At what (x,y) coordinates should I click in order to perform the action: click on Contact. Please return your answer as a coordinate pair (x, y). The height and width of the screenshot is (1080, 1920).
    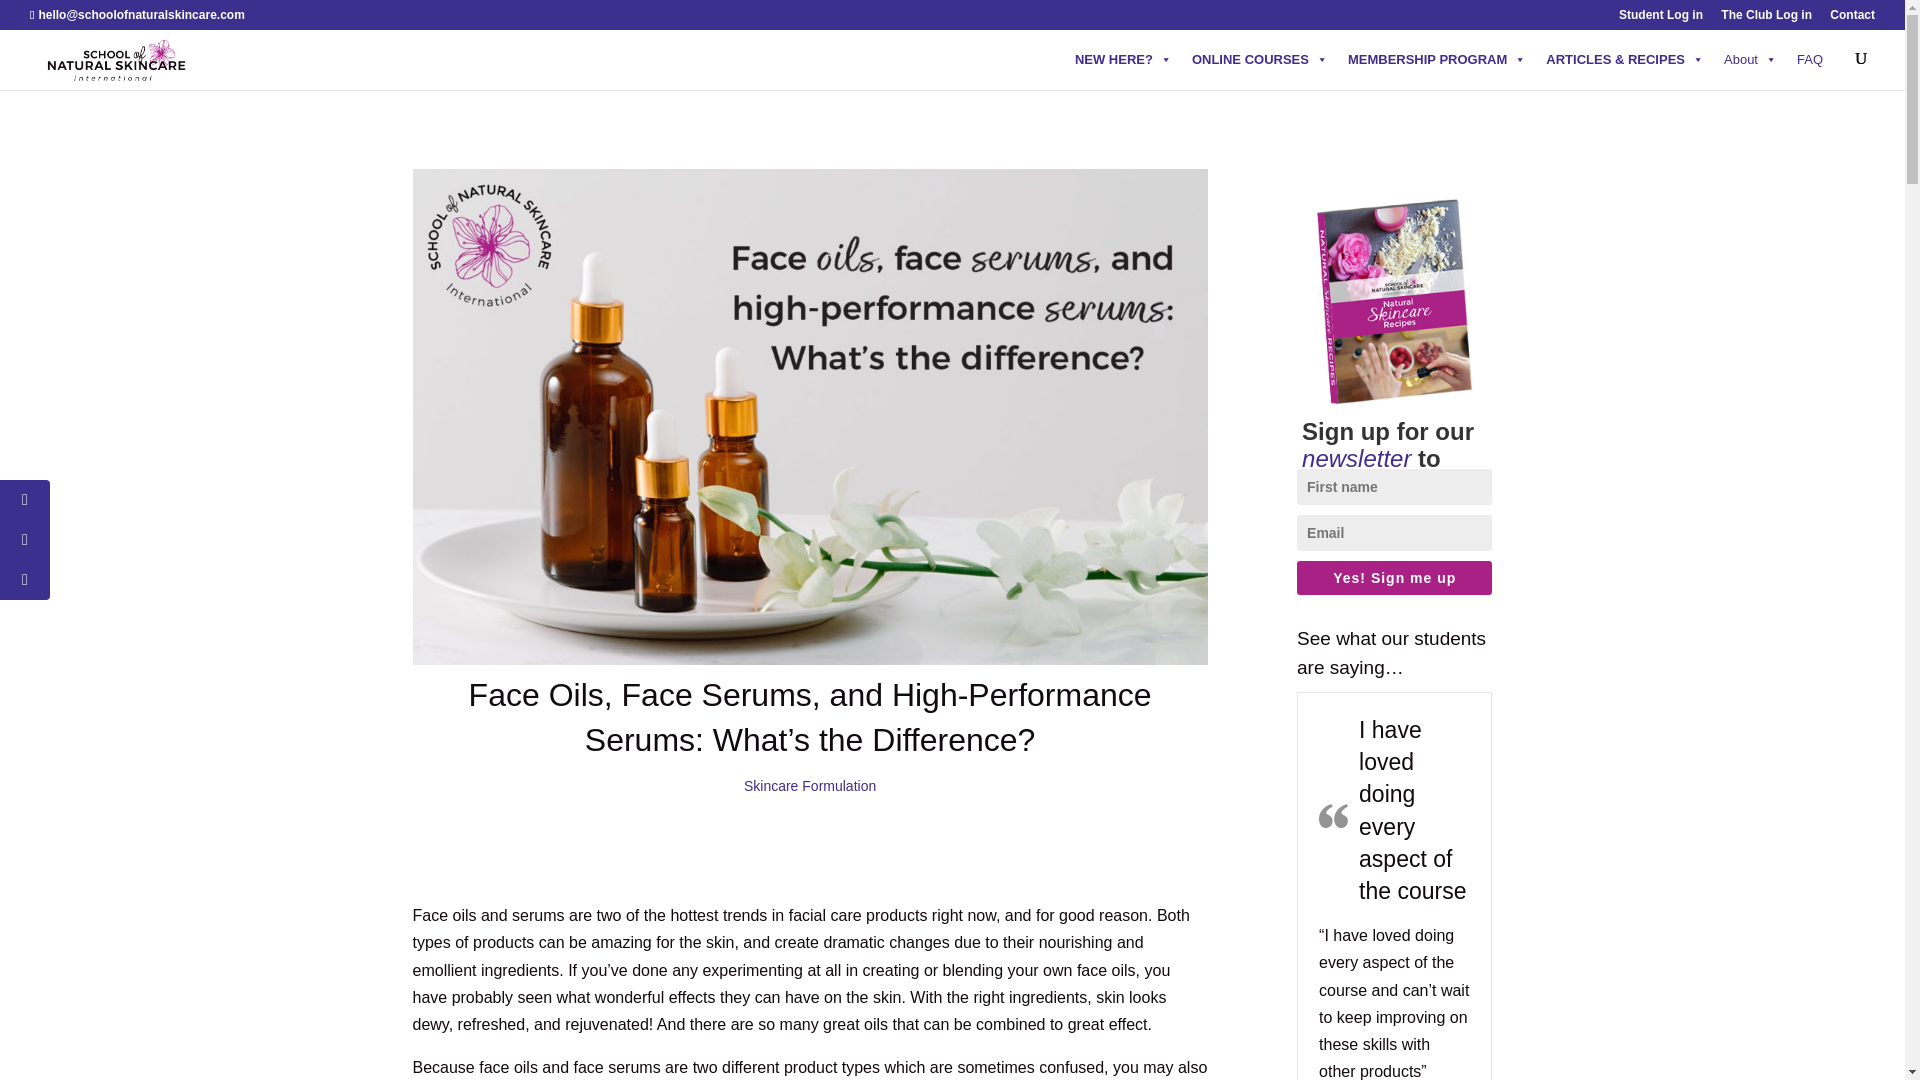
    Looking at the image, I should click on (1852, 19).